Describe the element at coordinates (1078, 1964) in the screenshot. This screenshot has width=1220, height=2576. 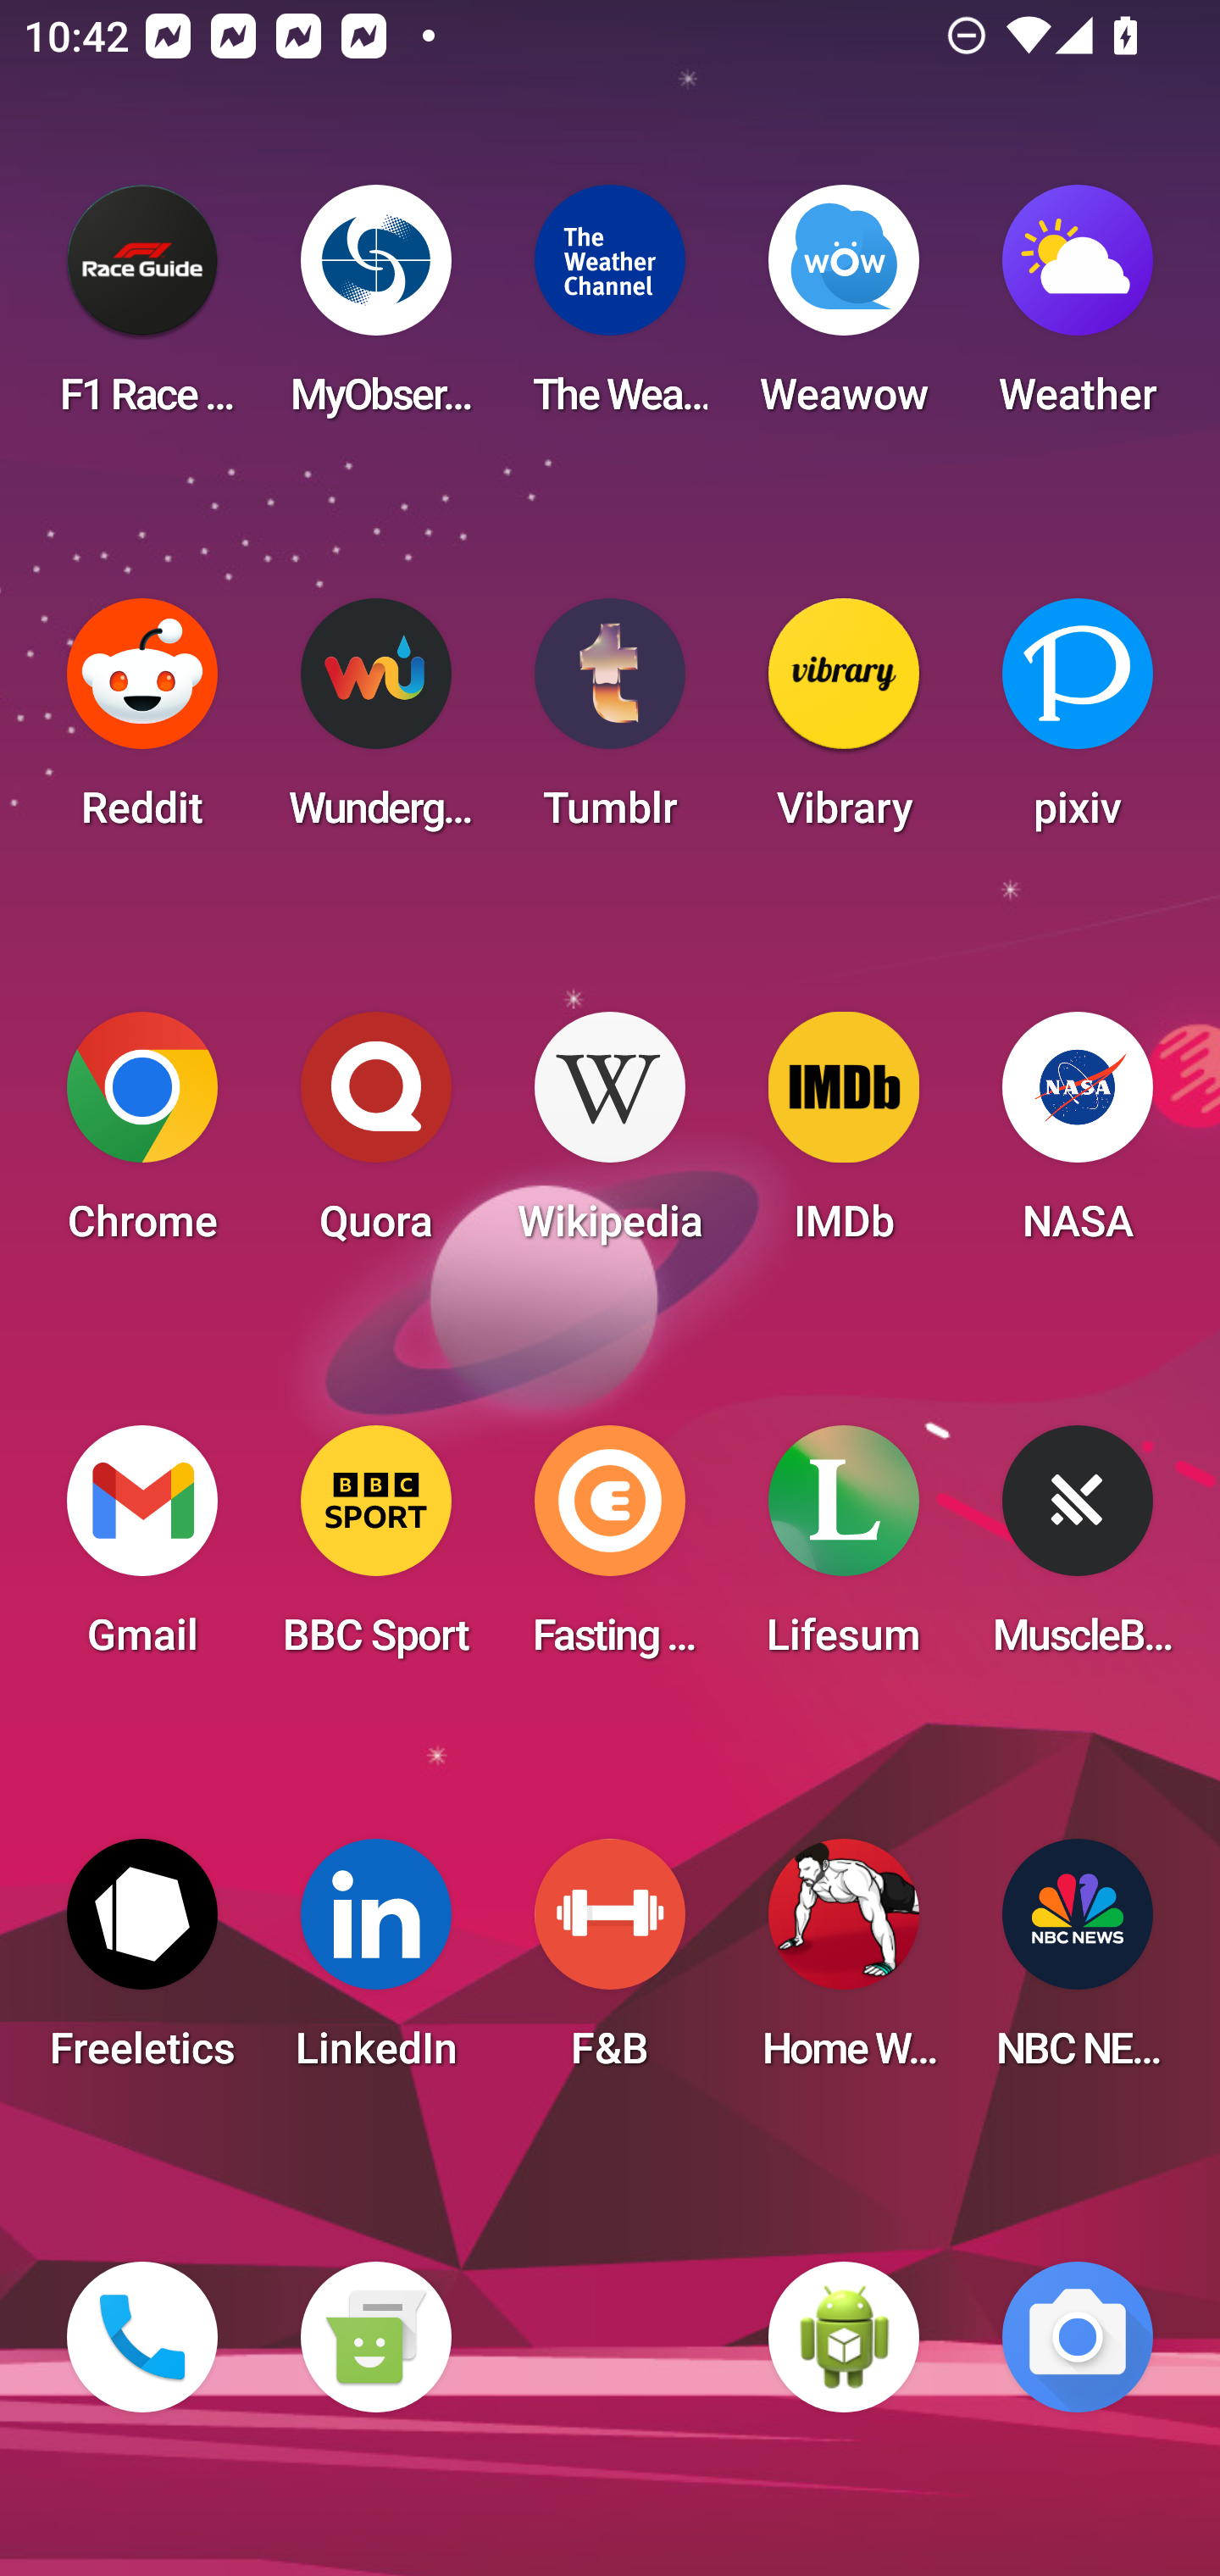
I see `NBC NEWS` at that location.